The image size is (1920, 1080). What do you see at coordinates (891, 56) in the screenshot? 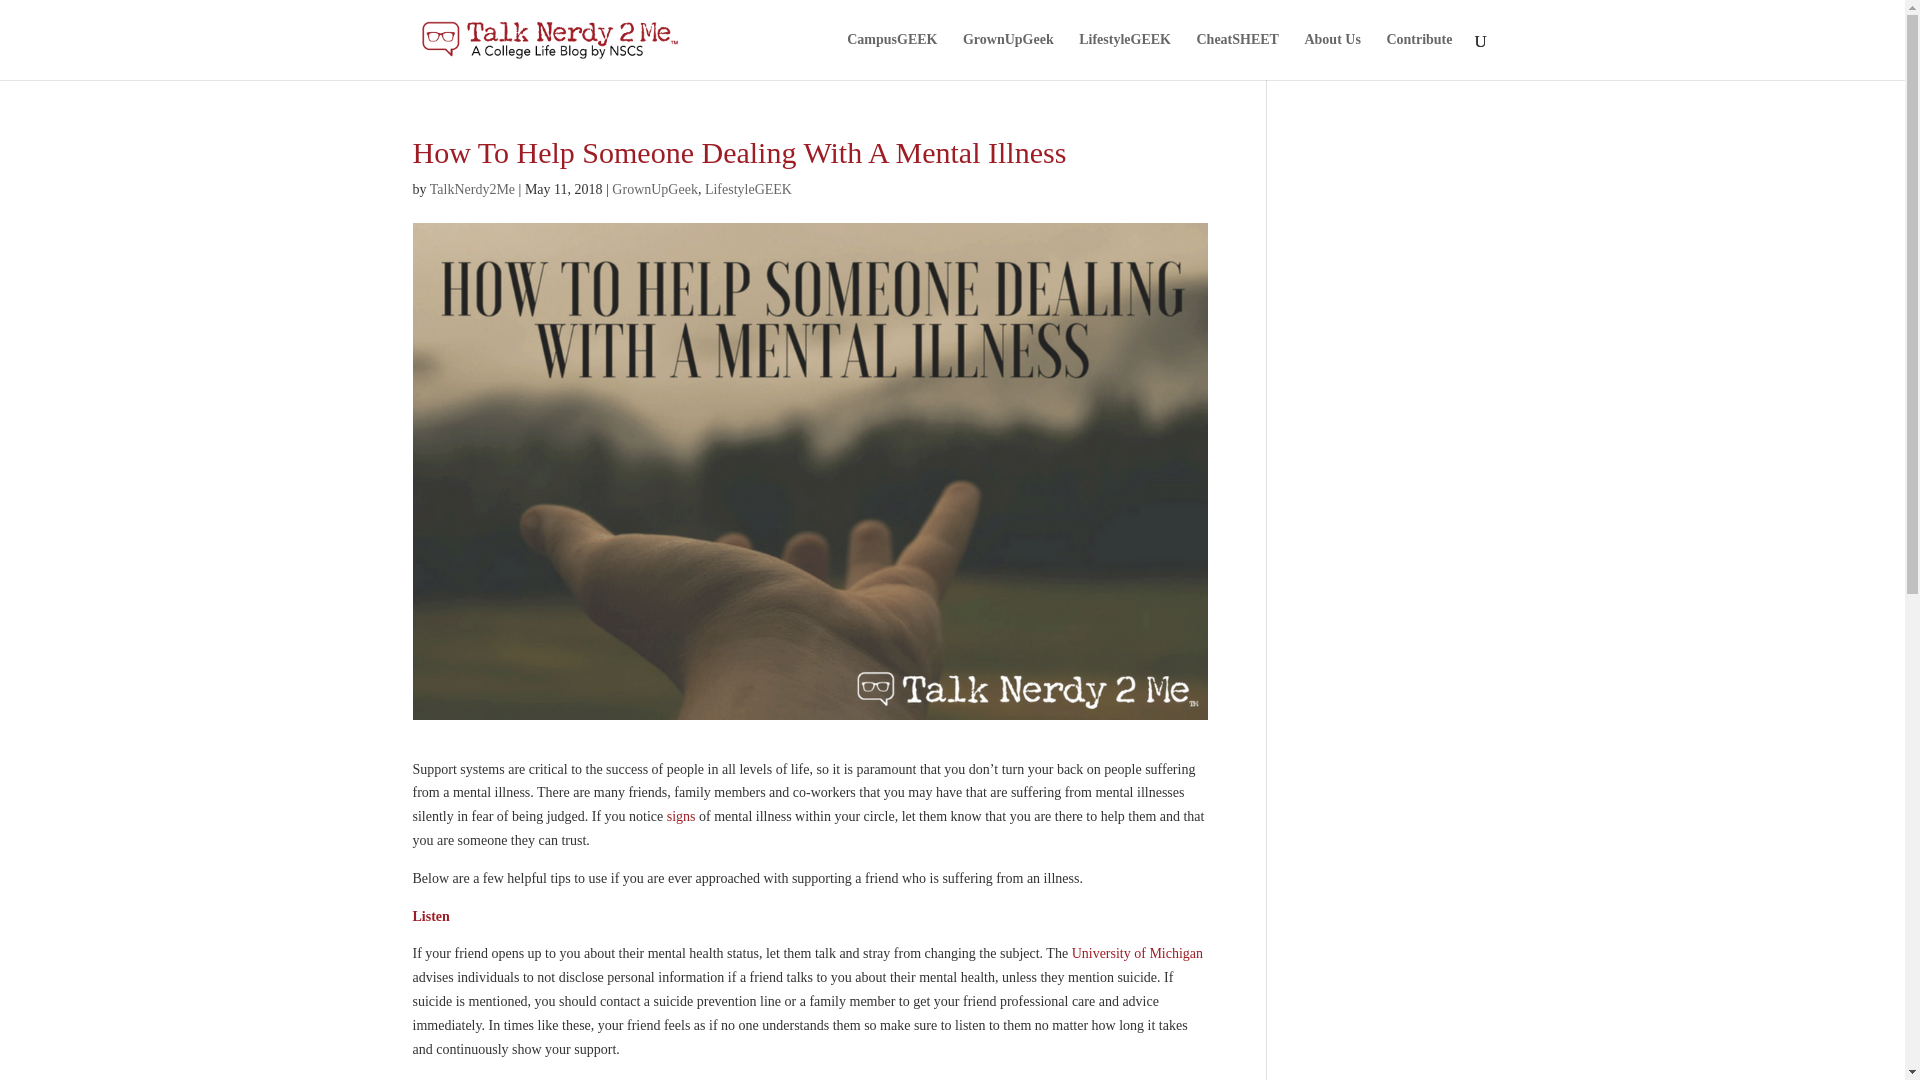
I see `CampusGEEK` at bounding box center [891, 56].